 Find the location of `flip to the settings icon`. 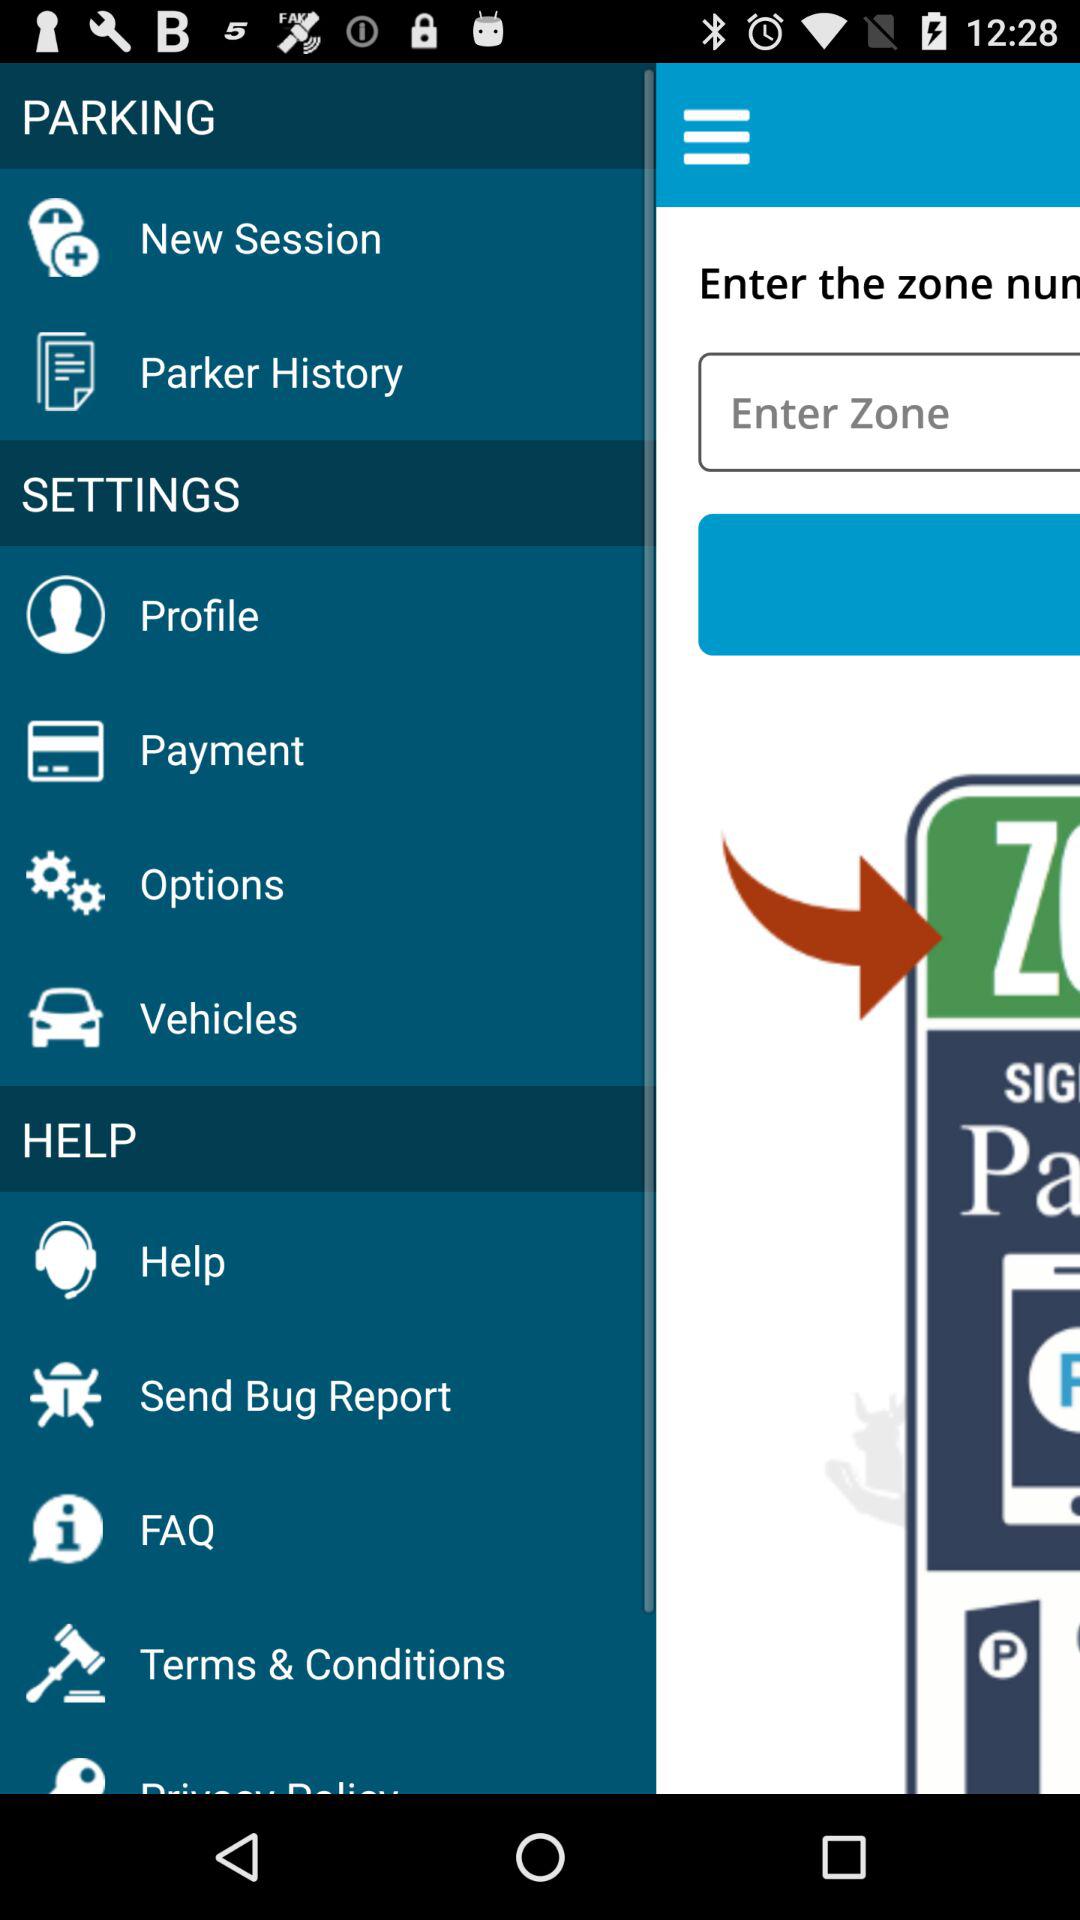

flip to the settings icon is located at coordinates (328, 493).